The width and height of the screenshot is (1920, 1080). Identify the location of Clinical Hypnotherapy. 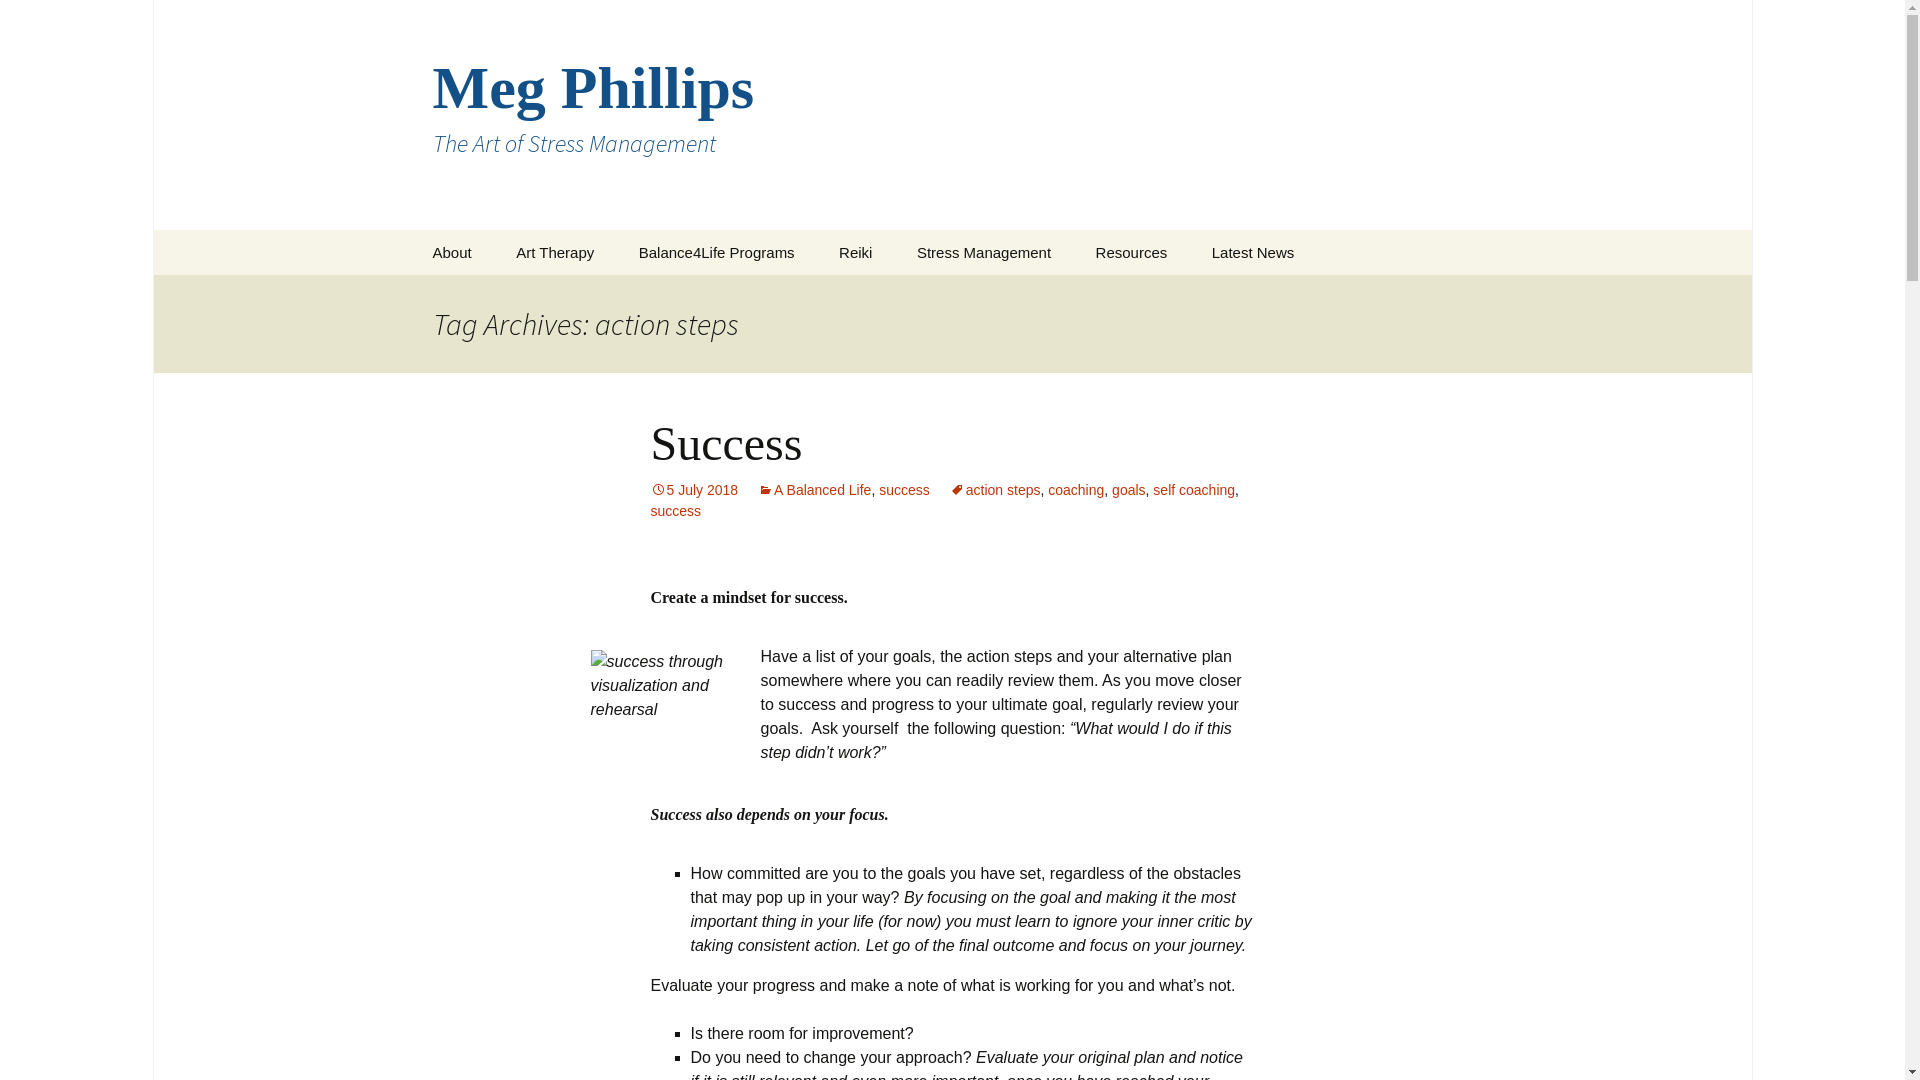
(719, 298).